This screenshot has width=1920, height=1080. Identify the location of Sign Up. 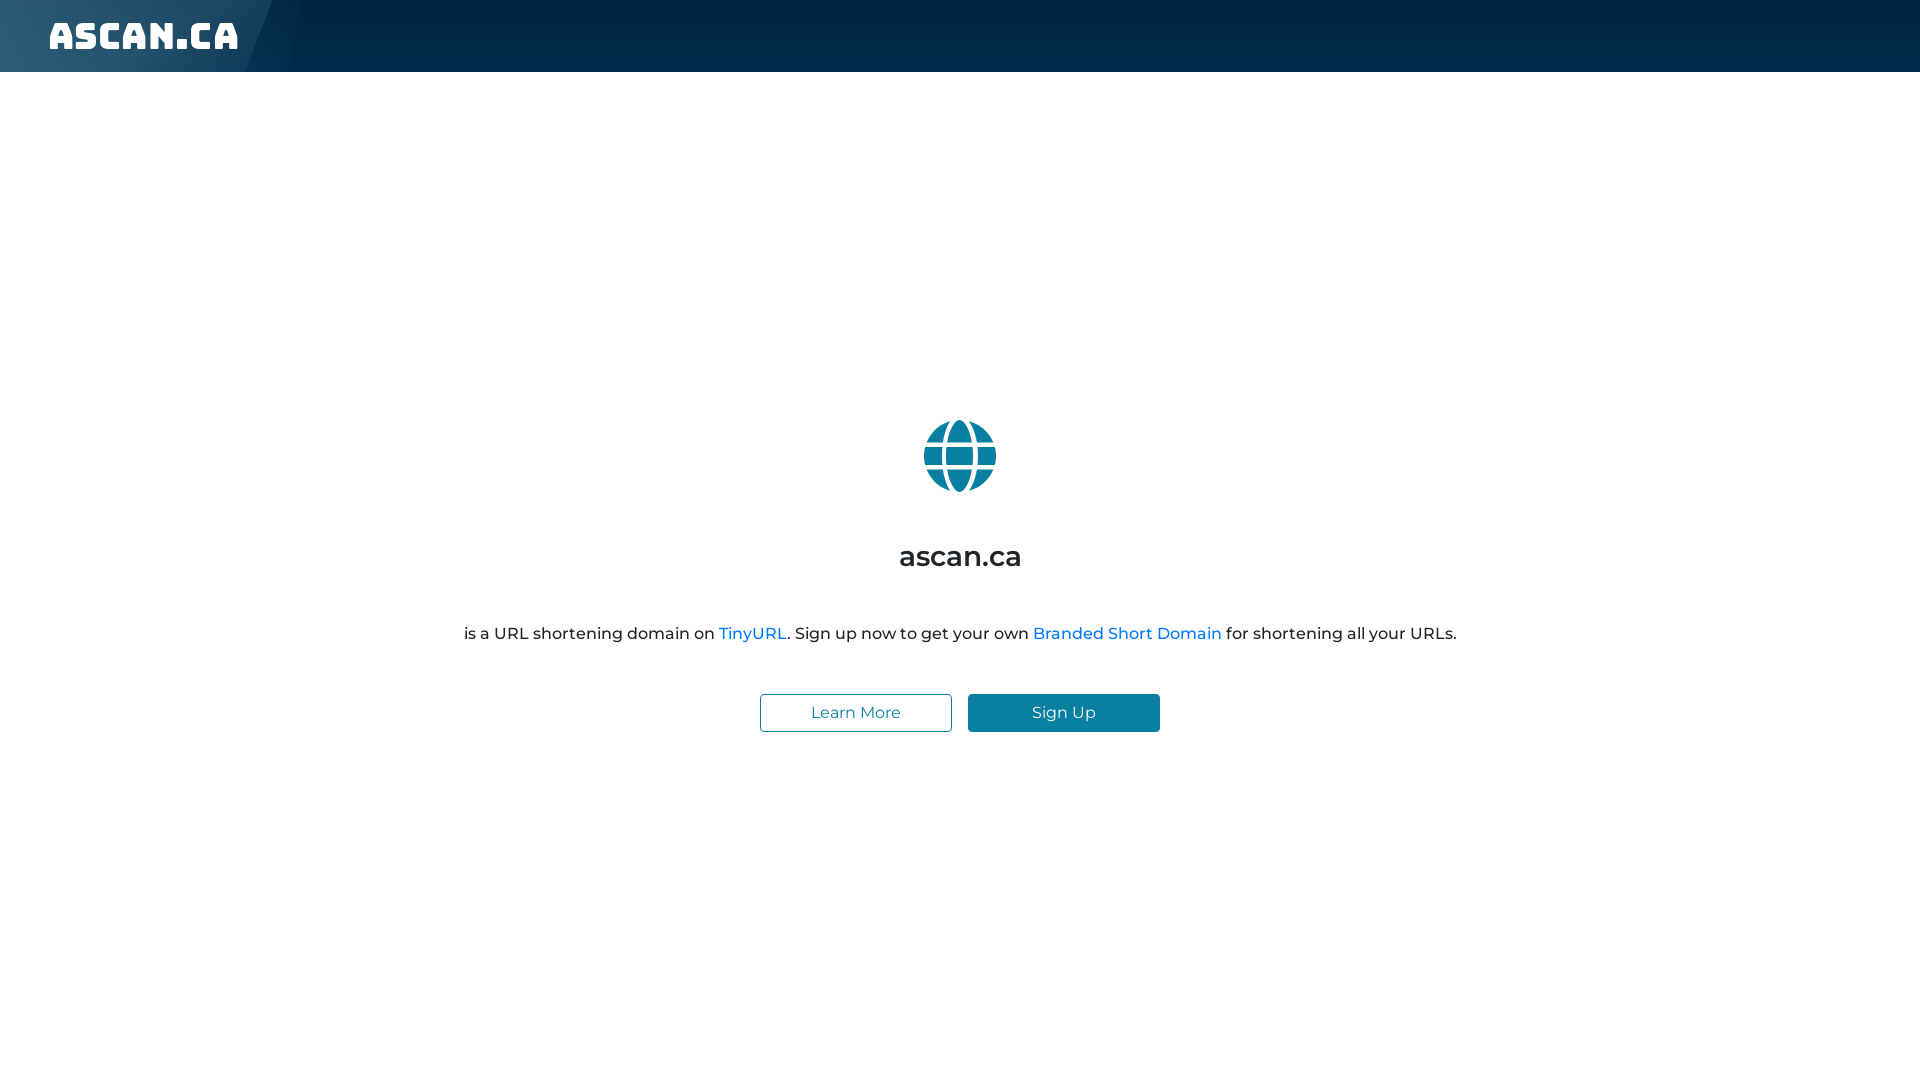
(1064, 713).